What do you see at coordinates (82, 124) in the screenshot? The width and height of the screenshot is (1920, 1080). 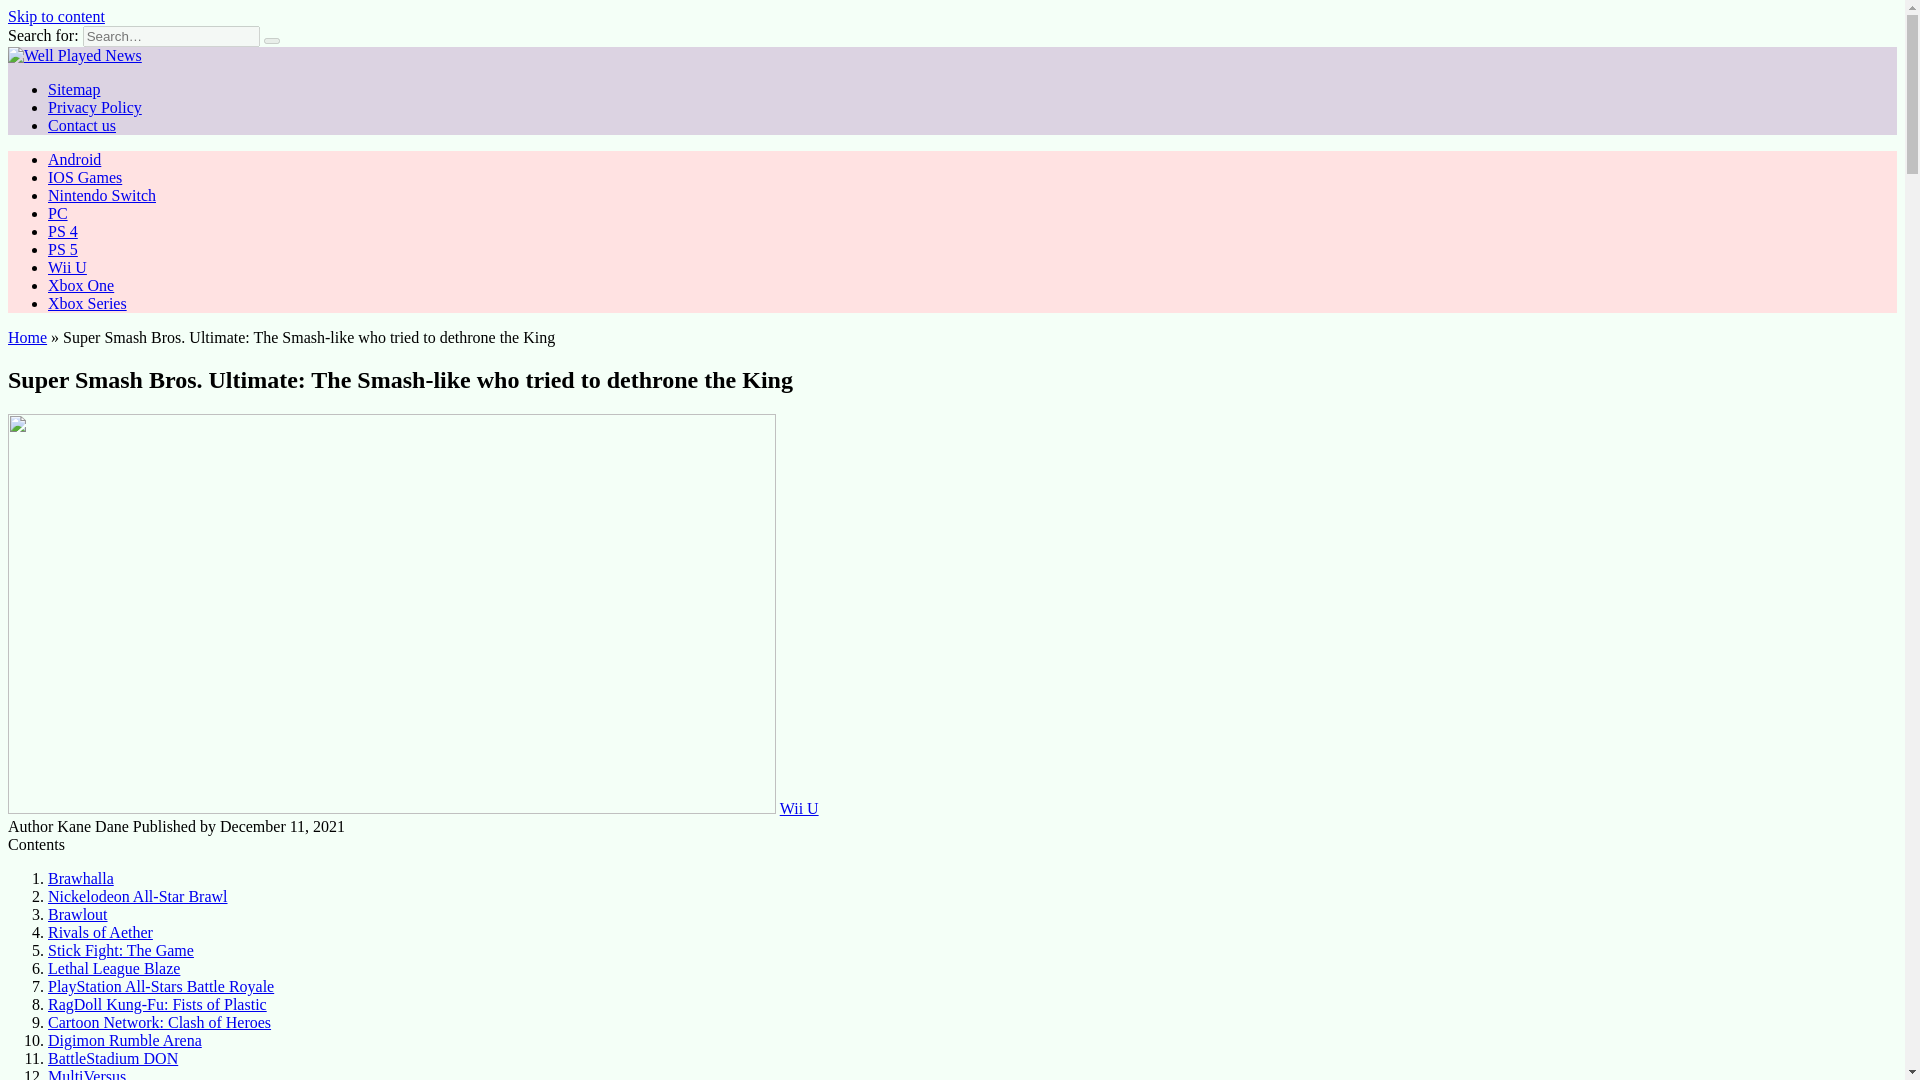 I see `Contact us` at bounding box center [82, 124].